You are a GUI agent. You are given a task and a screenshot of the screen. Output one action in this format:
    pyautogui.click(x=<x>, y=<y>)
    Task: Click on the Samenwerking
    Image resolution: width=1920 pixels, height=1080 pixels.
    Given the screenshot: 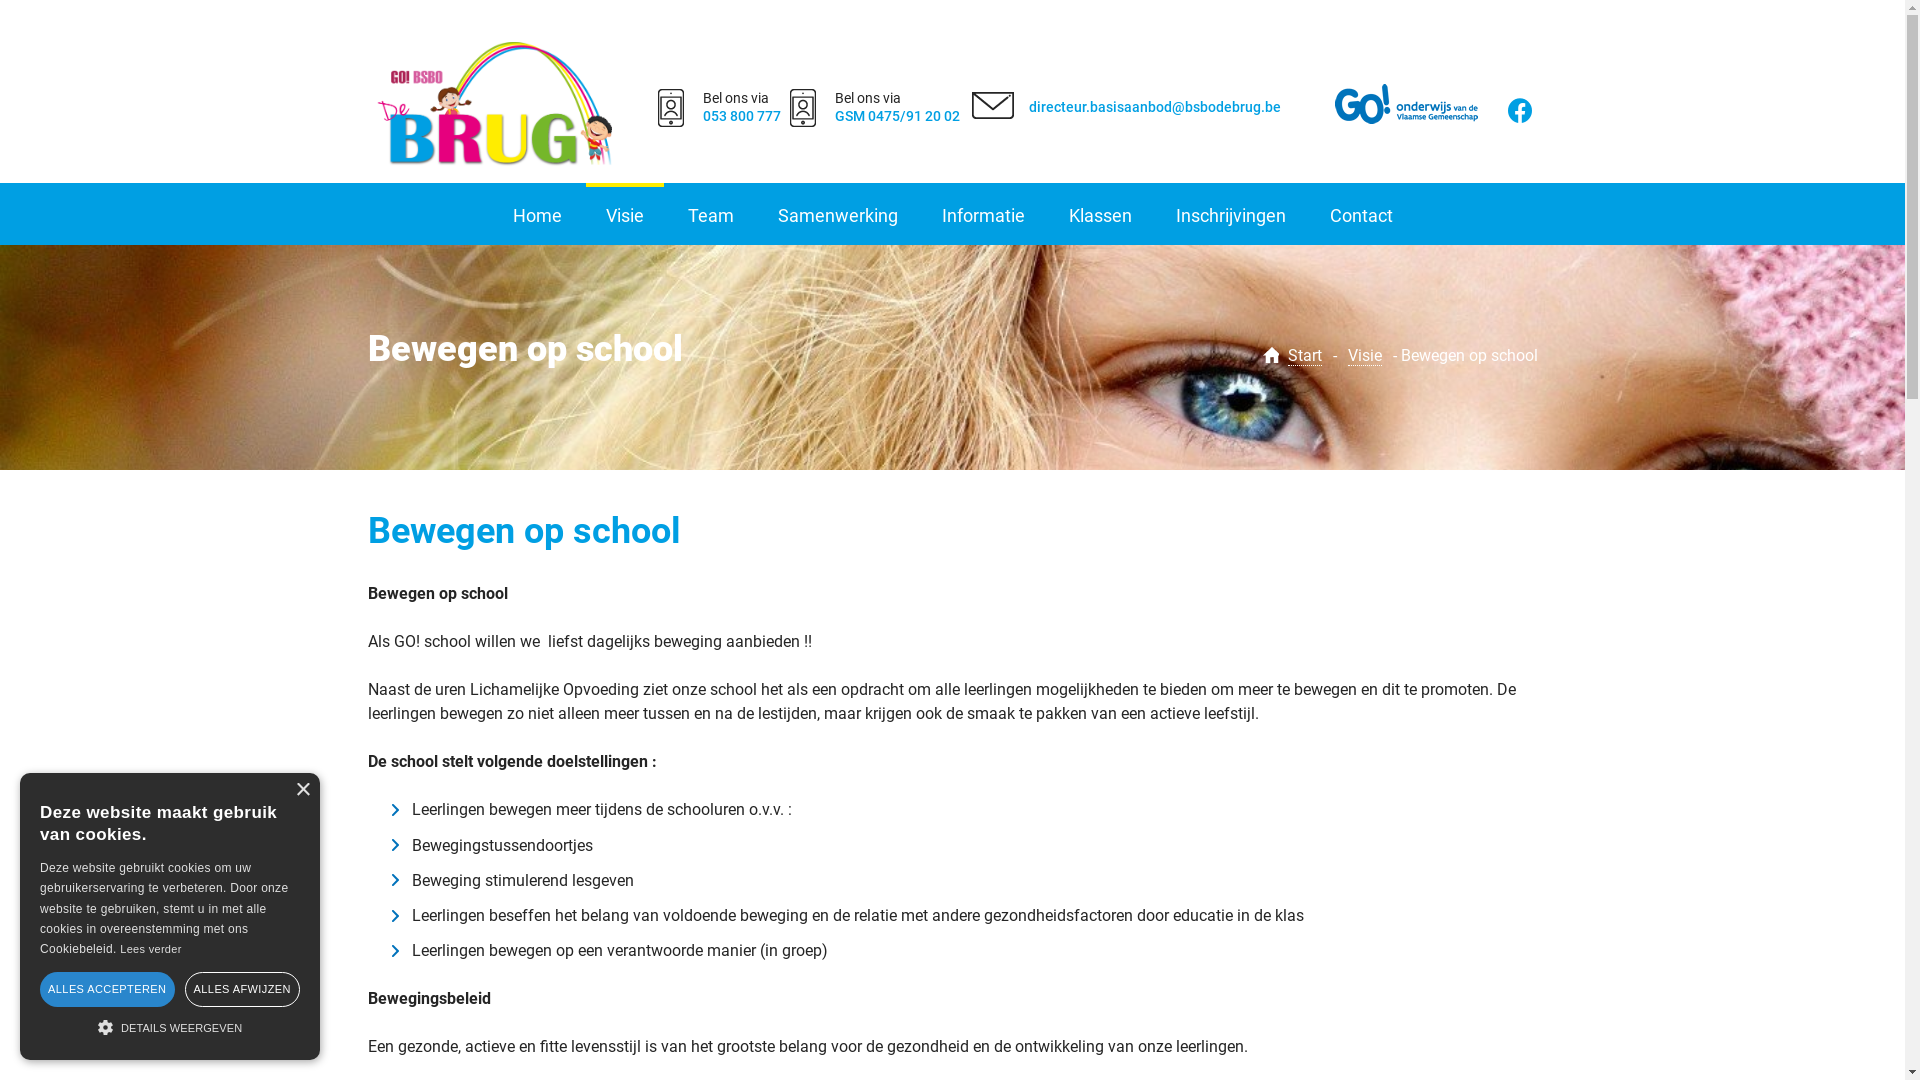 What is the action you would take?
    pyautogui.click(x=838, y=216)
    